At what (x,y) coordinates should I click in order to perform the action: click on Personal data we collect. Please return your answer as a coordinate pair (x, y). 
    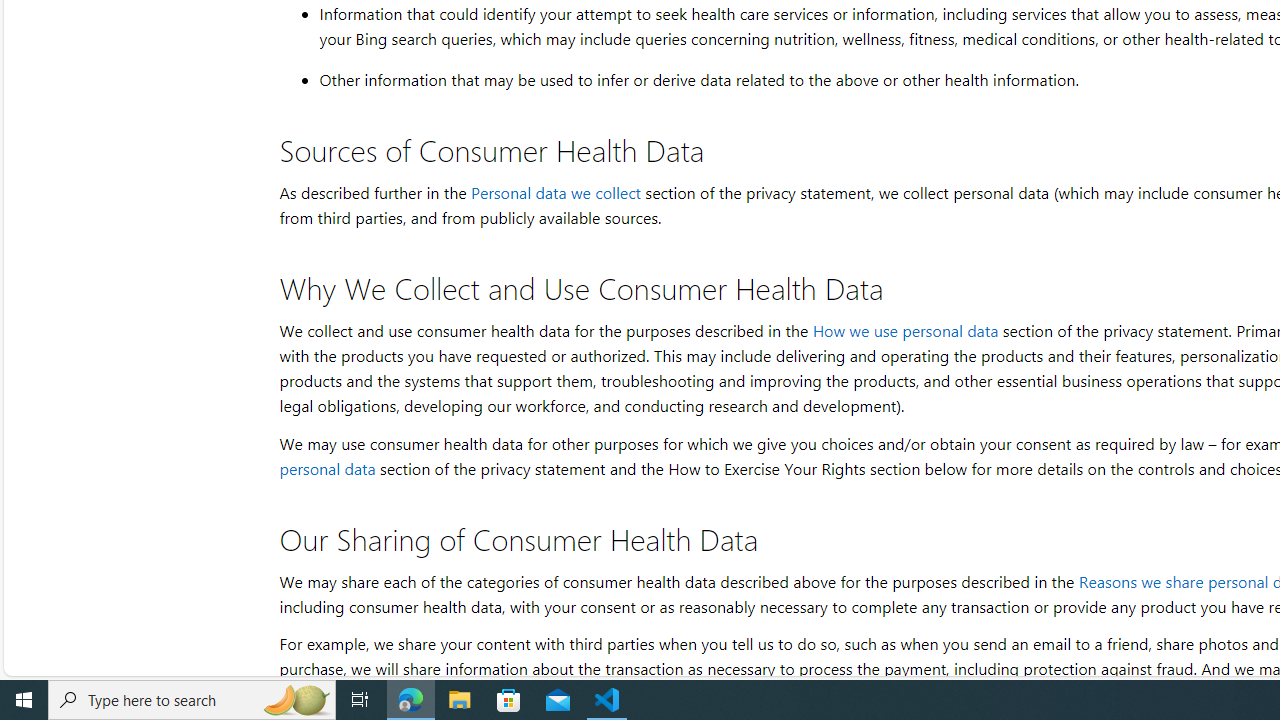
    Looking at the image, I should click on (555, 192).